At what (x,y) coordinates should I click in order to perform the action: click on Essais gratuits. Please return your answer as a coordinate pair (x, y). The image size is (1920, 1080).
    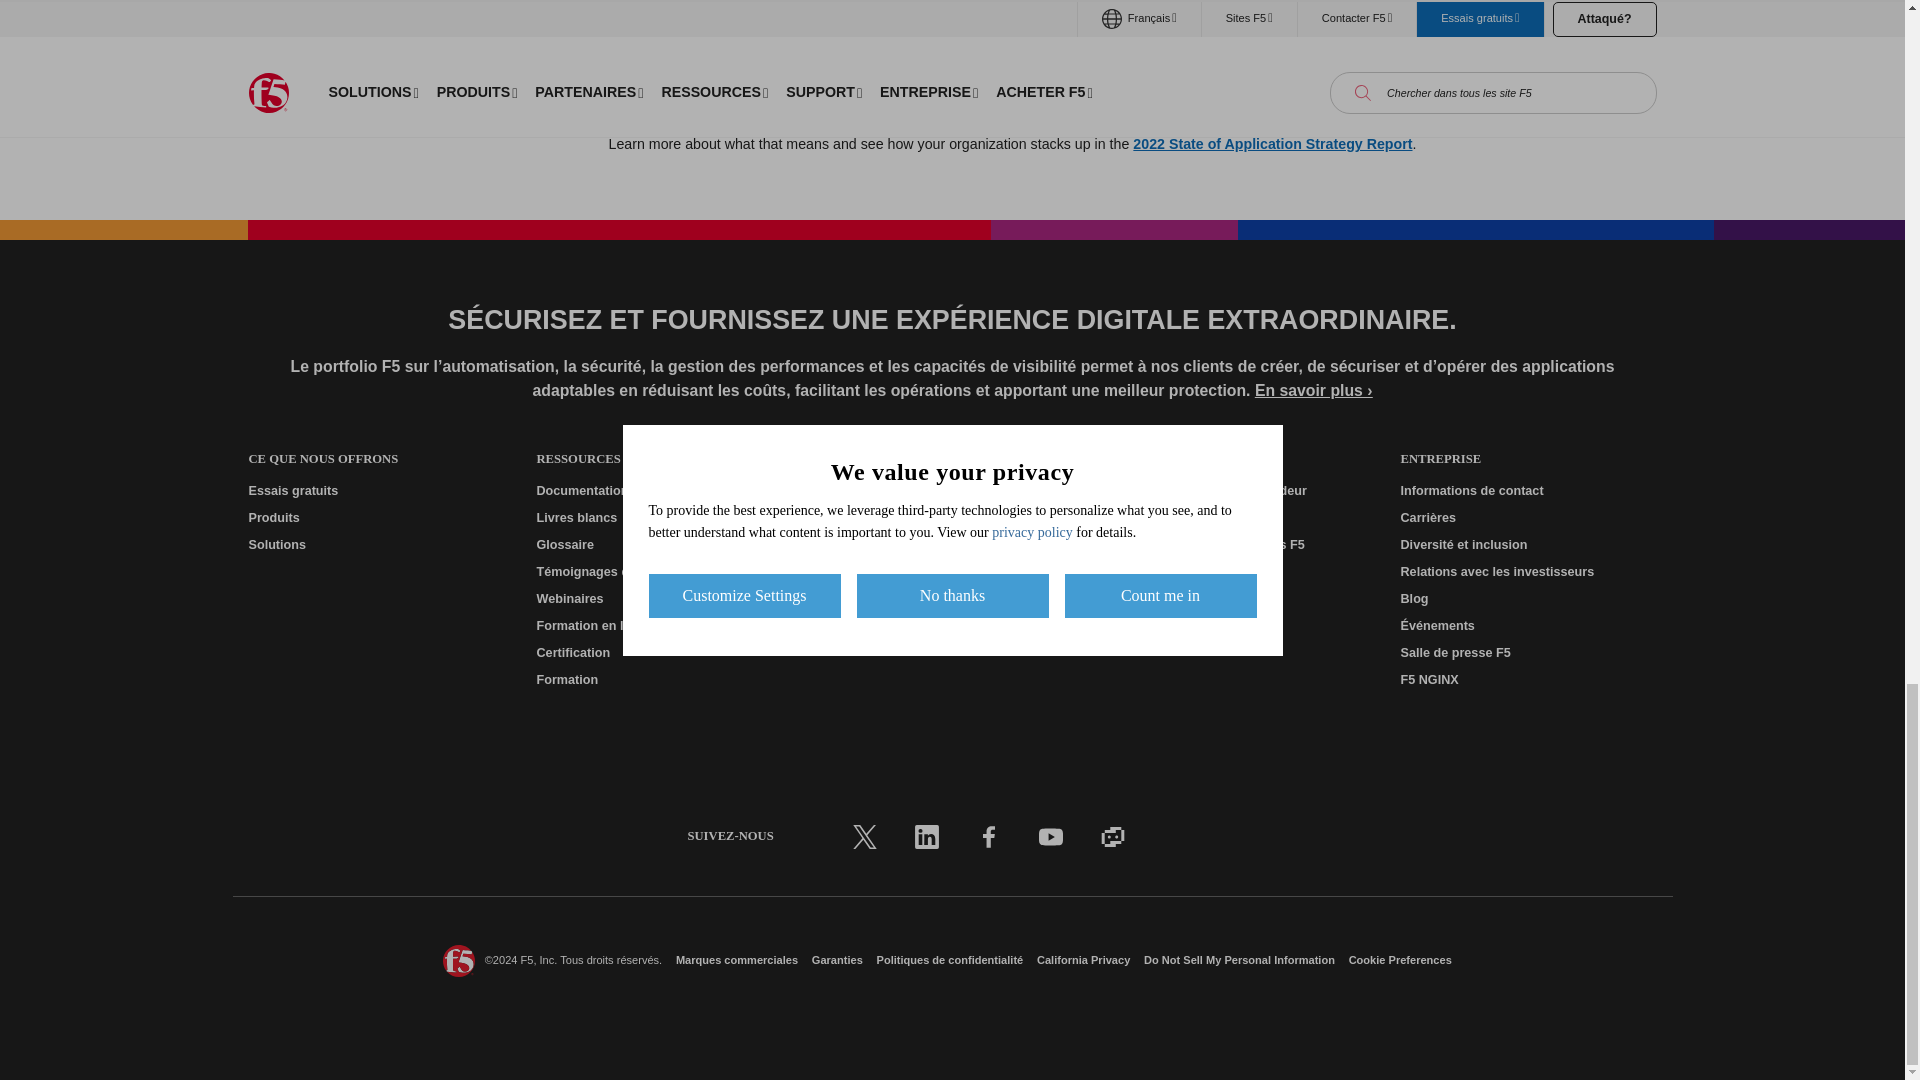
    Looking at the image, I should click on (375, 491).